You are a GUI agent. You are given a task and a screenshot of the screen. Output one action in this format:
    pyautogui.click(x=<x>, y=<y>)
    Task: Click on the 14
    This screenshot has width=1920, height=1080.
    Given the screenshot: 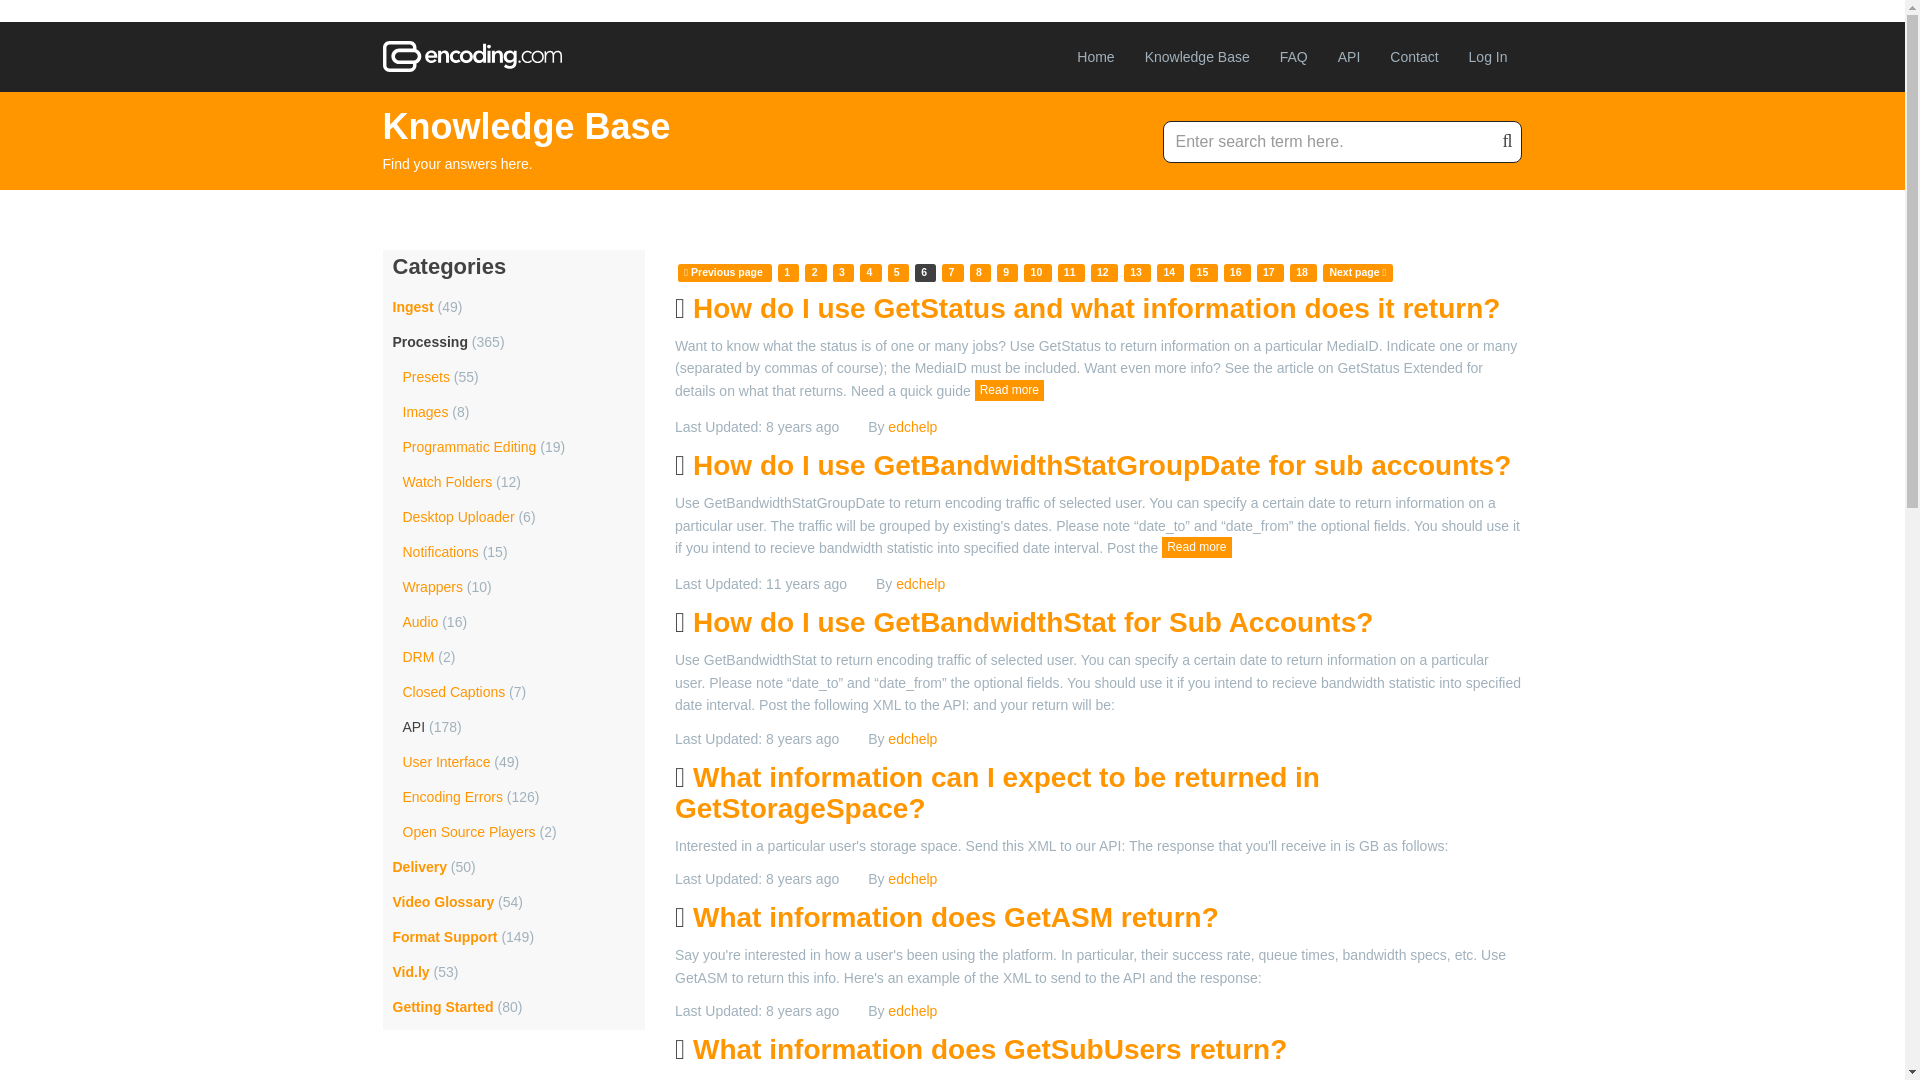 What is the action you would take?
    pyautogui.click(x=1169, y=271)
    